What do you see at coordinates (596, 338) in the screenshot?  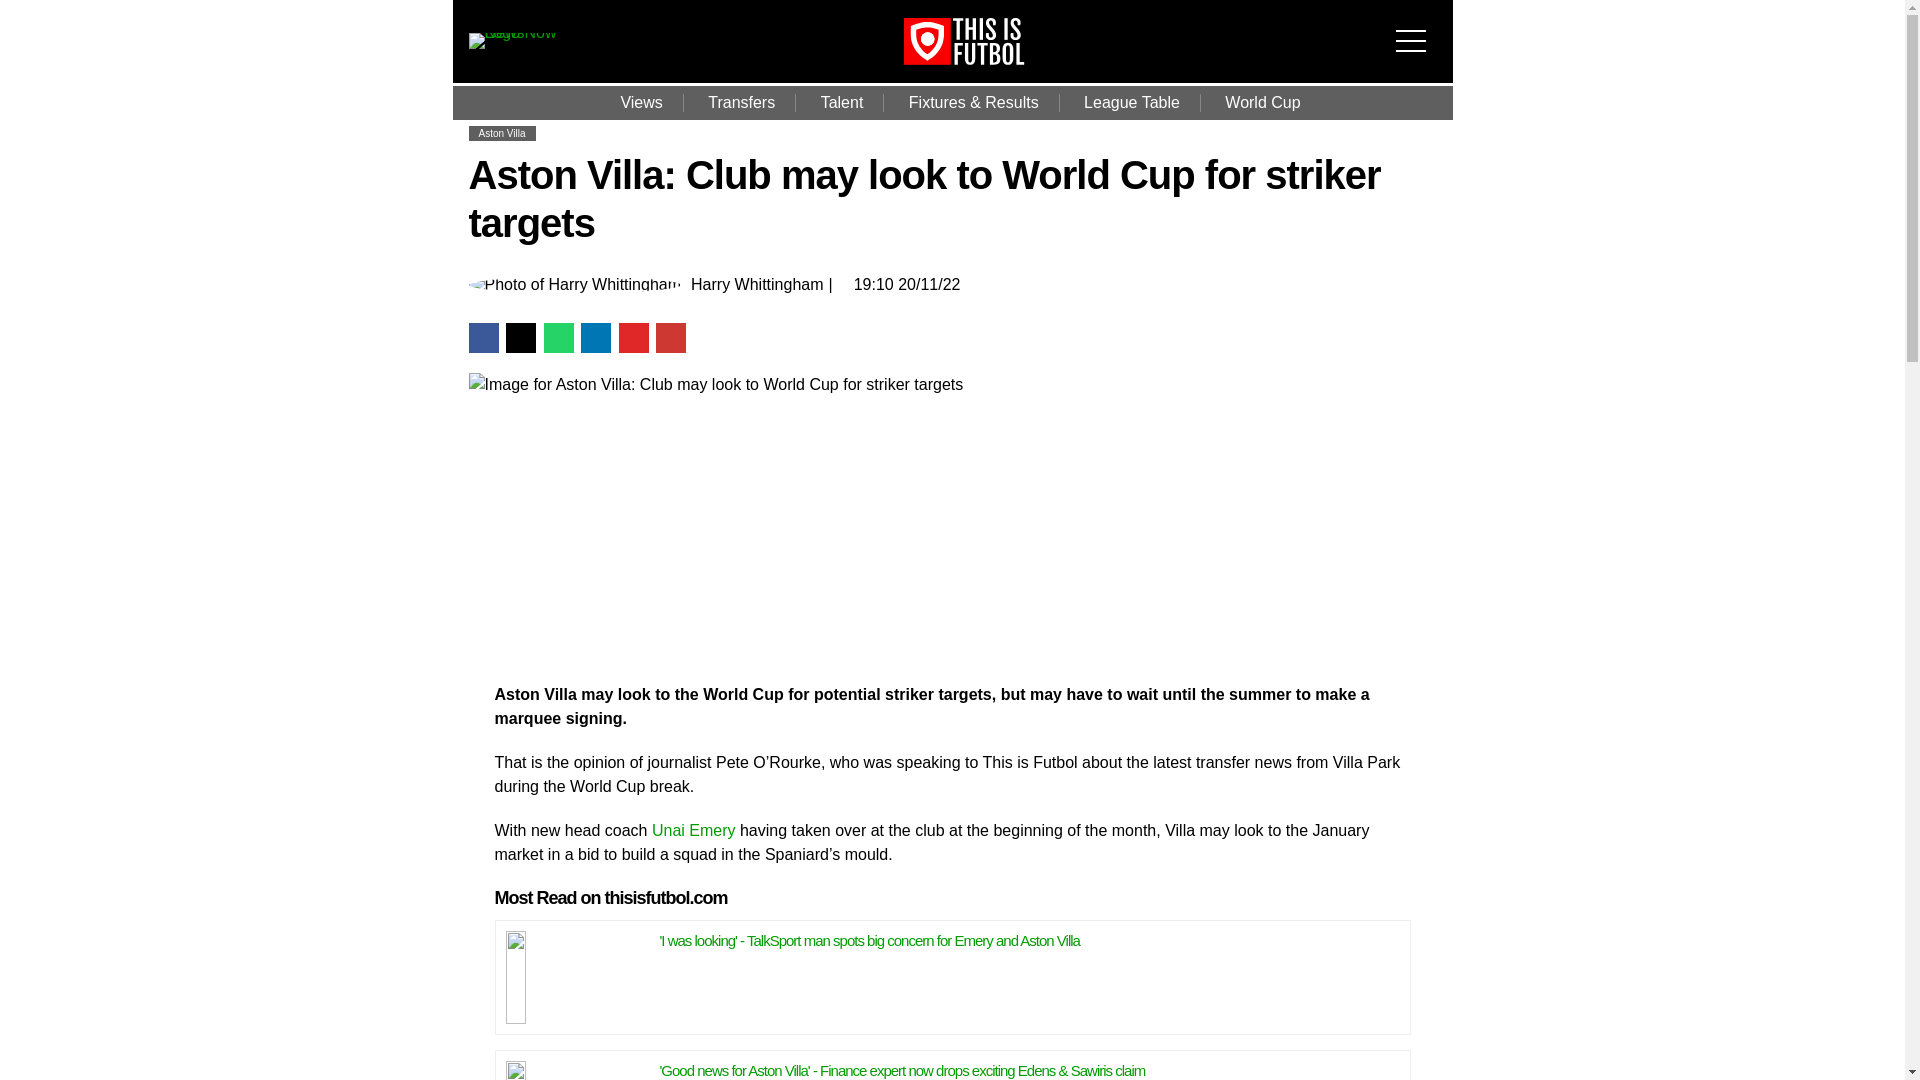 I see `share on LinkedIn` at bounding box center [596, 338].